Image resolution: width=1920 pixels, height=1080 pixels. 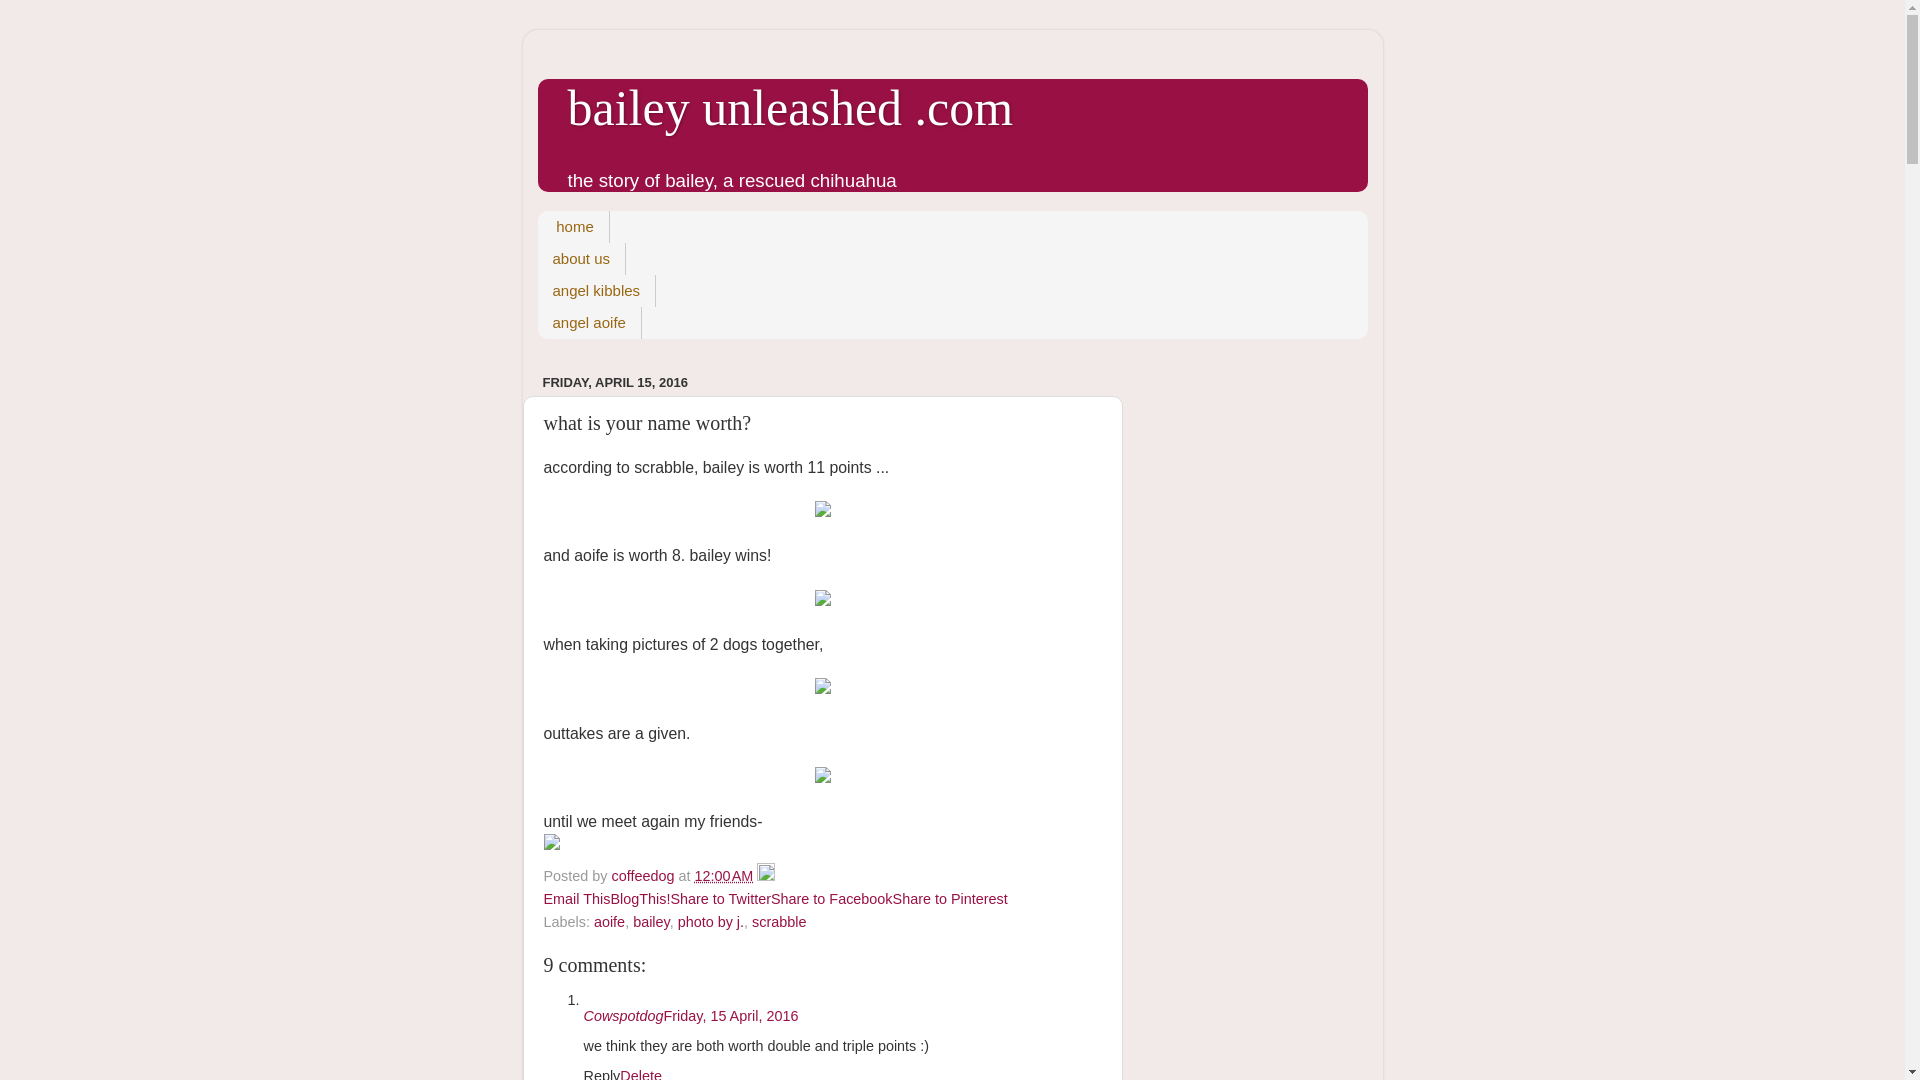 What do you see at coordinates (720, 899) in the screenshot?
I see `Share to Twitter` at bounding box center [720, 899].